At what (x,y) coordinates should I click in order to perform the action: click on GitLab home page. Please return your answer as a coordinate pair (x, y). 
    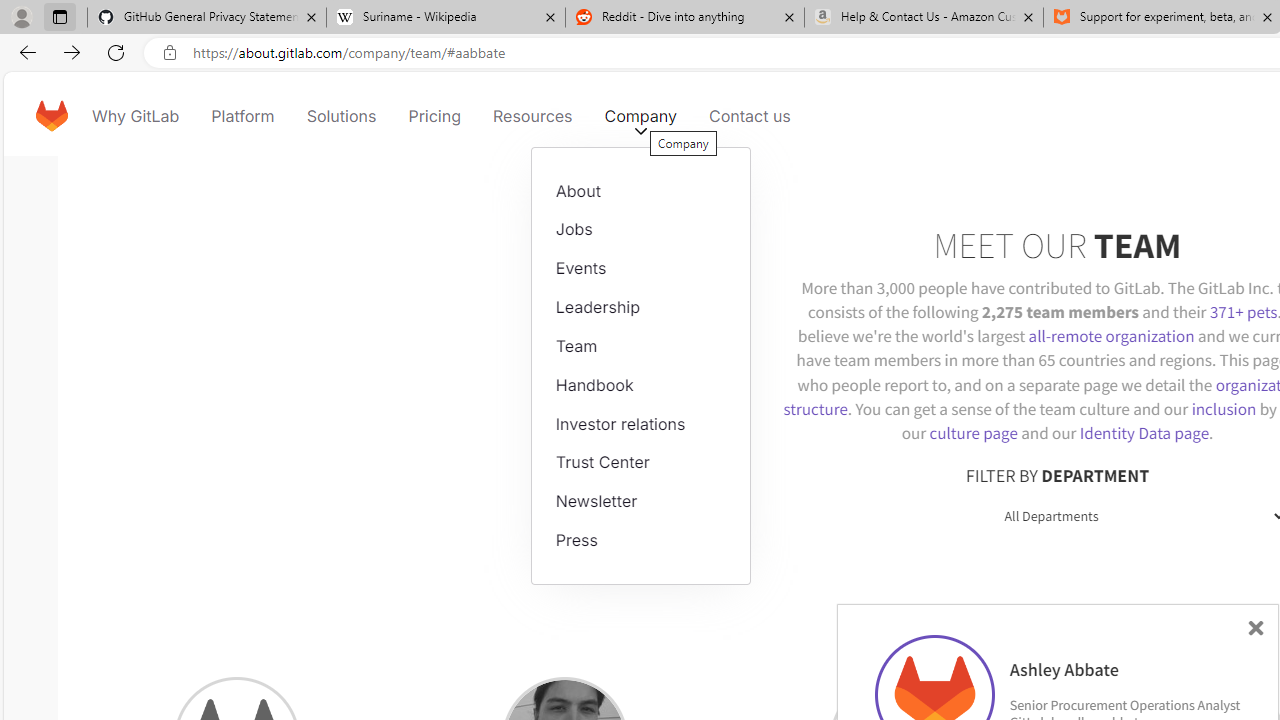
    Looking at the image, I should click on (51, 116).